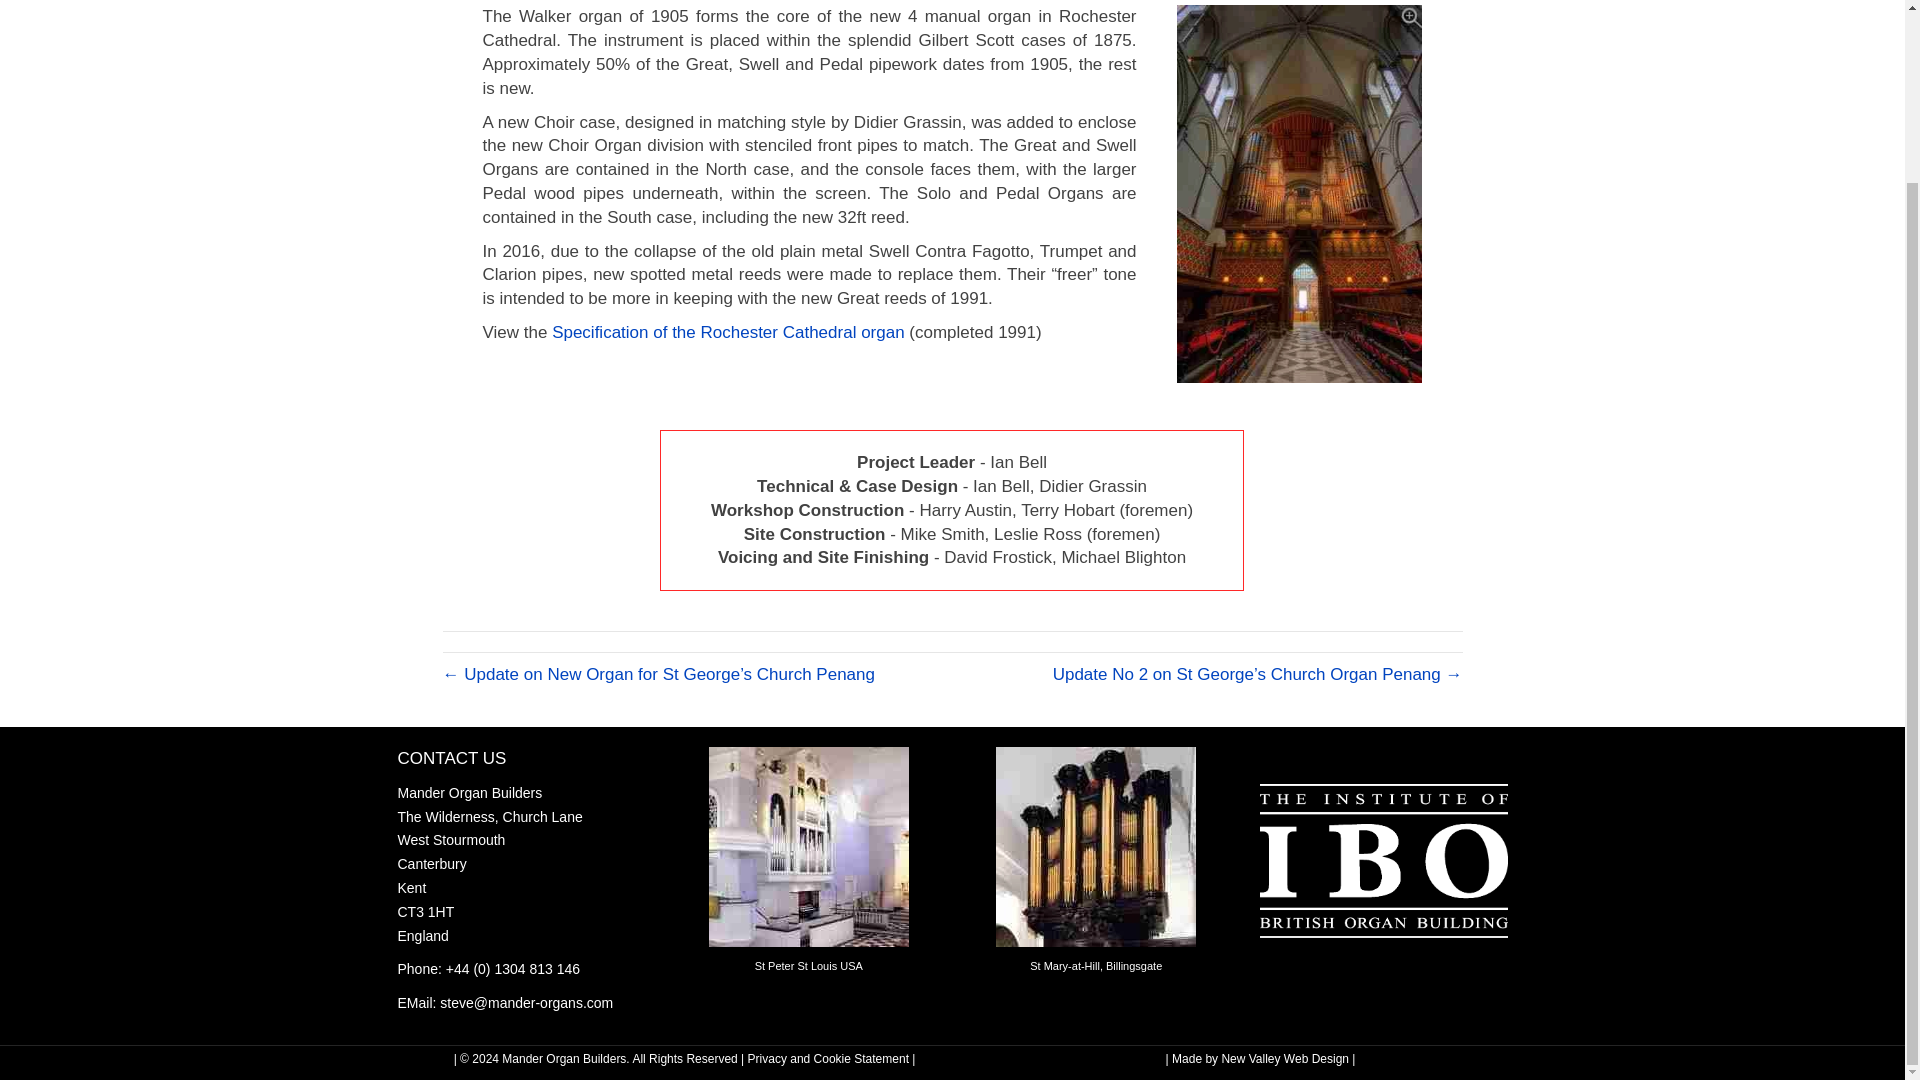 This screenshot has width=1920, height=1080. What do you see at coordinates (728, 332) in the screenshot?
I see `Specification of the Rochester Cathedral organ` at bounding box center [728, 332].